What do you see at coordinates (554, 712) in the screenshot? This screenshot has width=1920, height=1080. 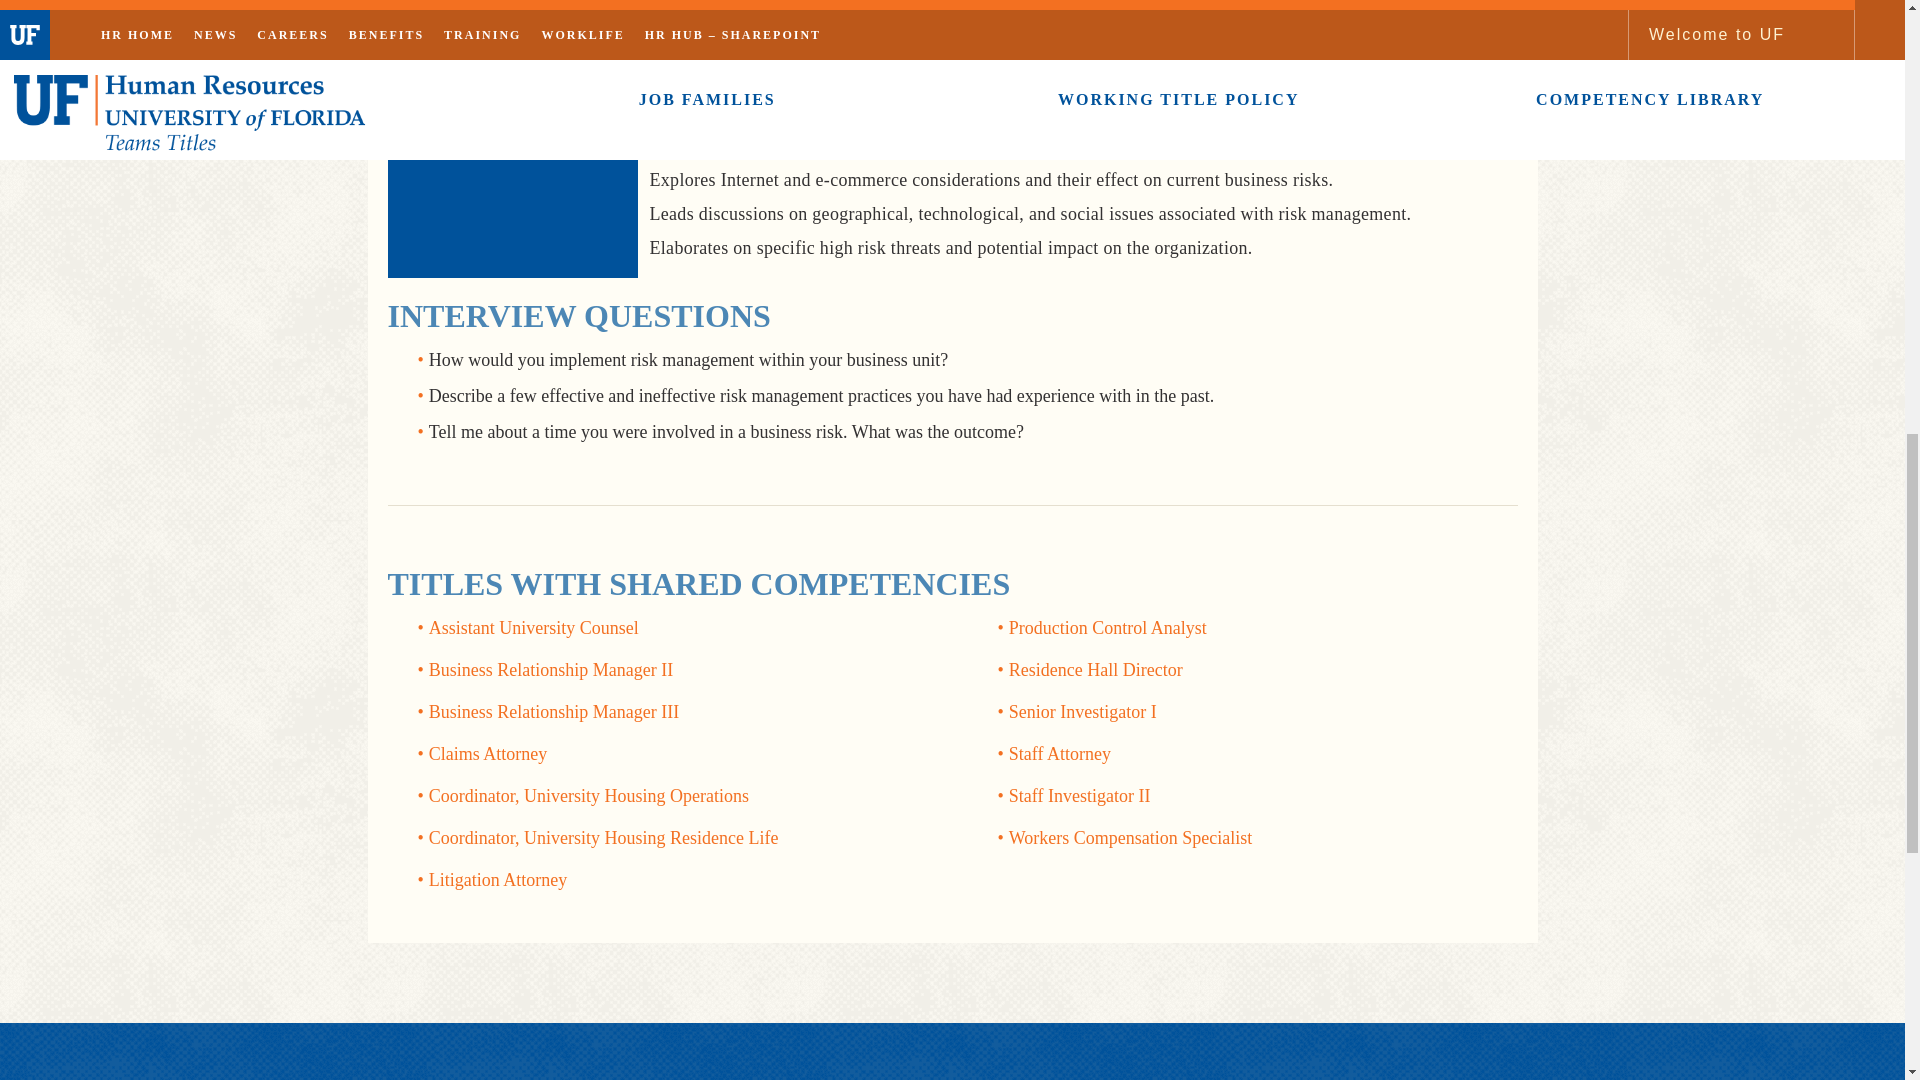 I see `Business Relationship Manager III` at bounding box center [554, 712].